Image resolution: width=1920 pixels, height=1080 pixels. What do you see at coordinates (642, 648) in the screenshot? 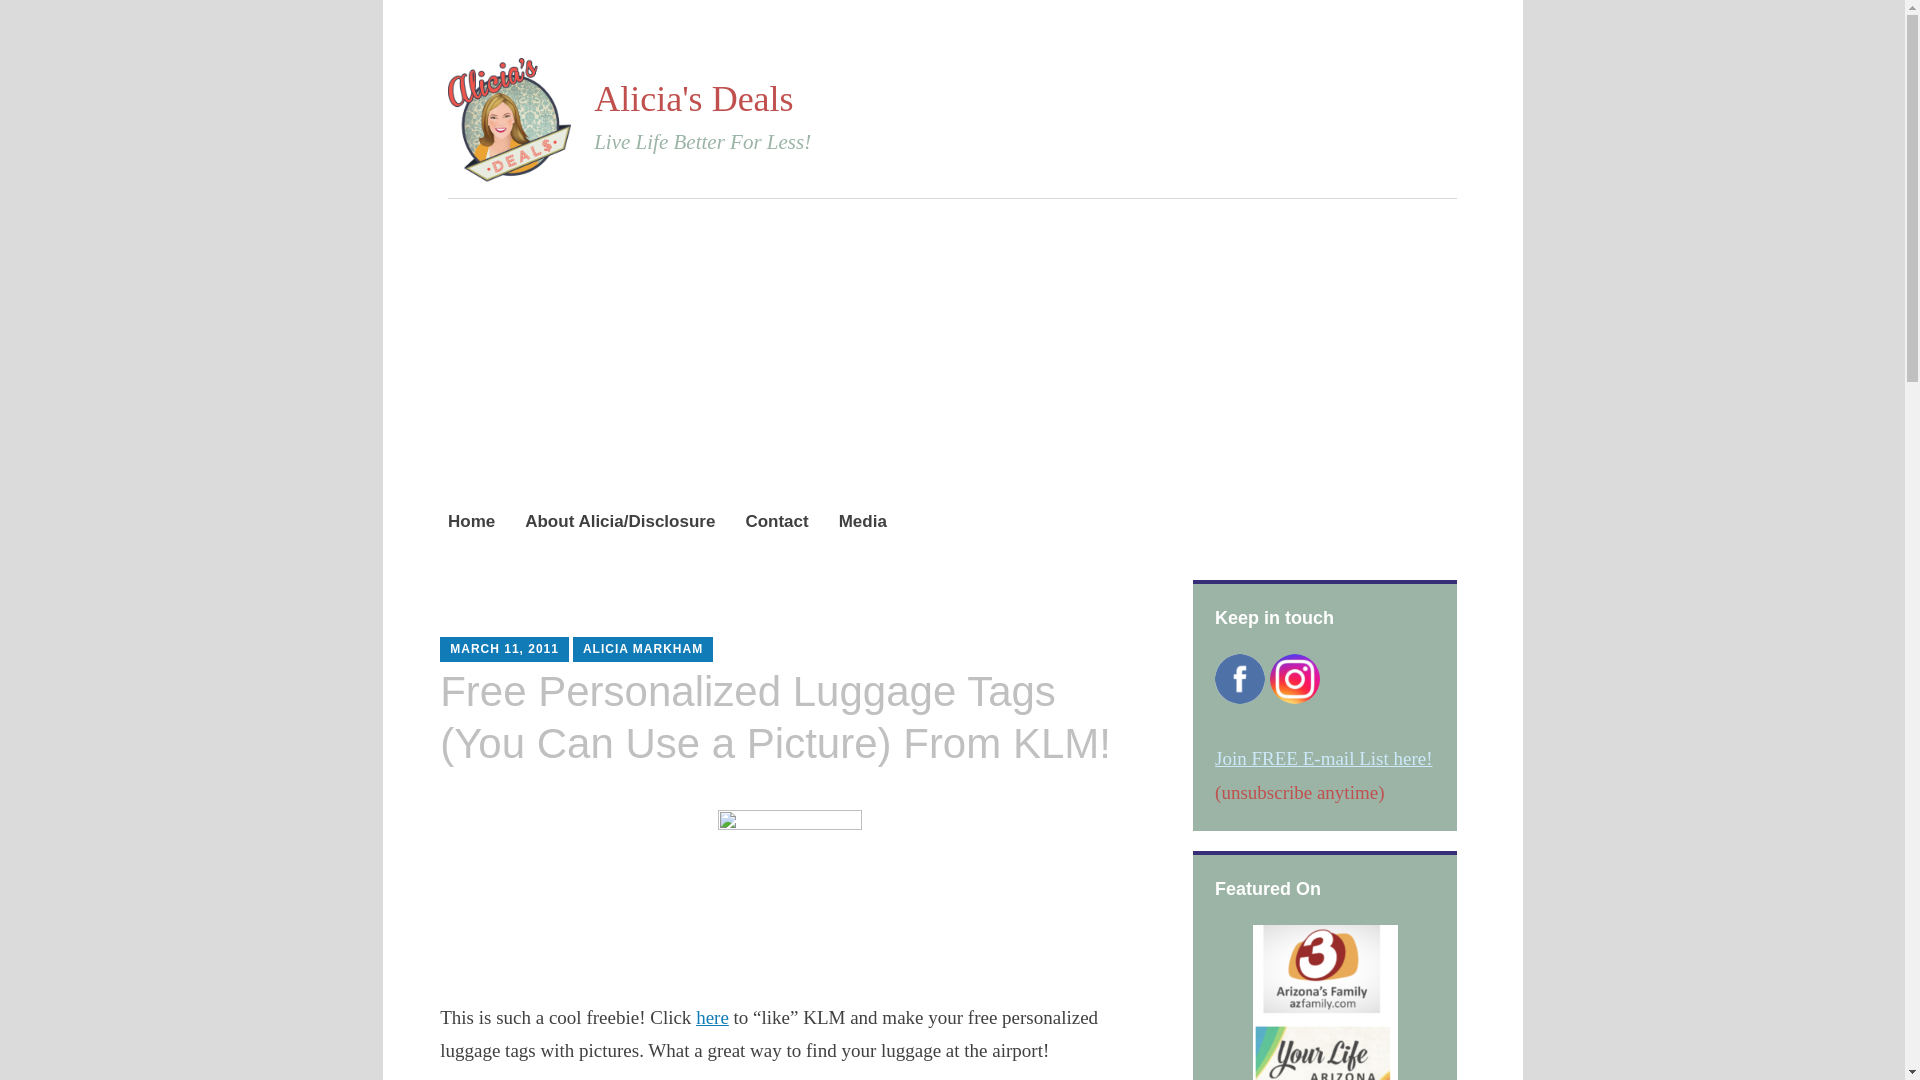
I see `ALICIA MARKHAM` at bounding box center [642, 648].